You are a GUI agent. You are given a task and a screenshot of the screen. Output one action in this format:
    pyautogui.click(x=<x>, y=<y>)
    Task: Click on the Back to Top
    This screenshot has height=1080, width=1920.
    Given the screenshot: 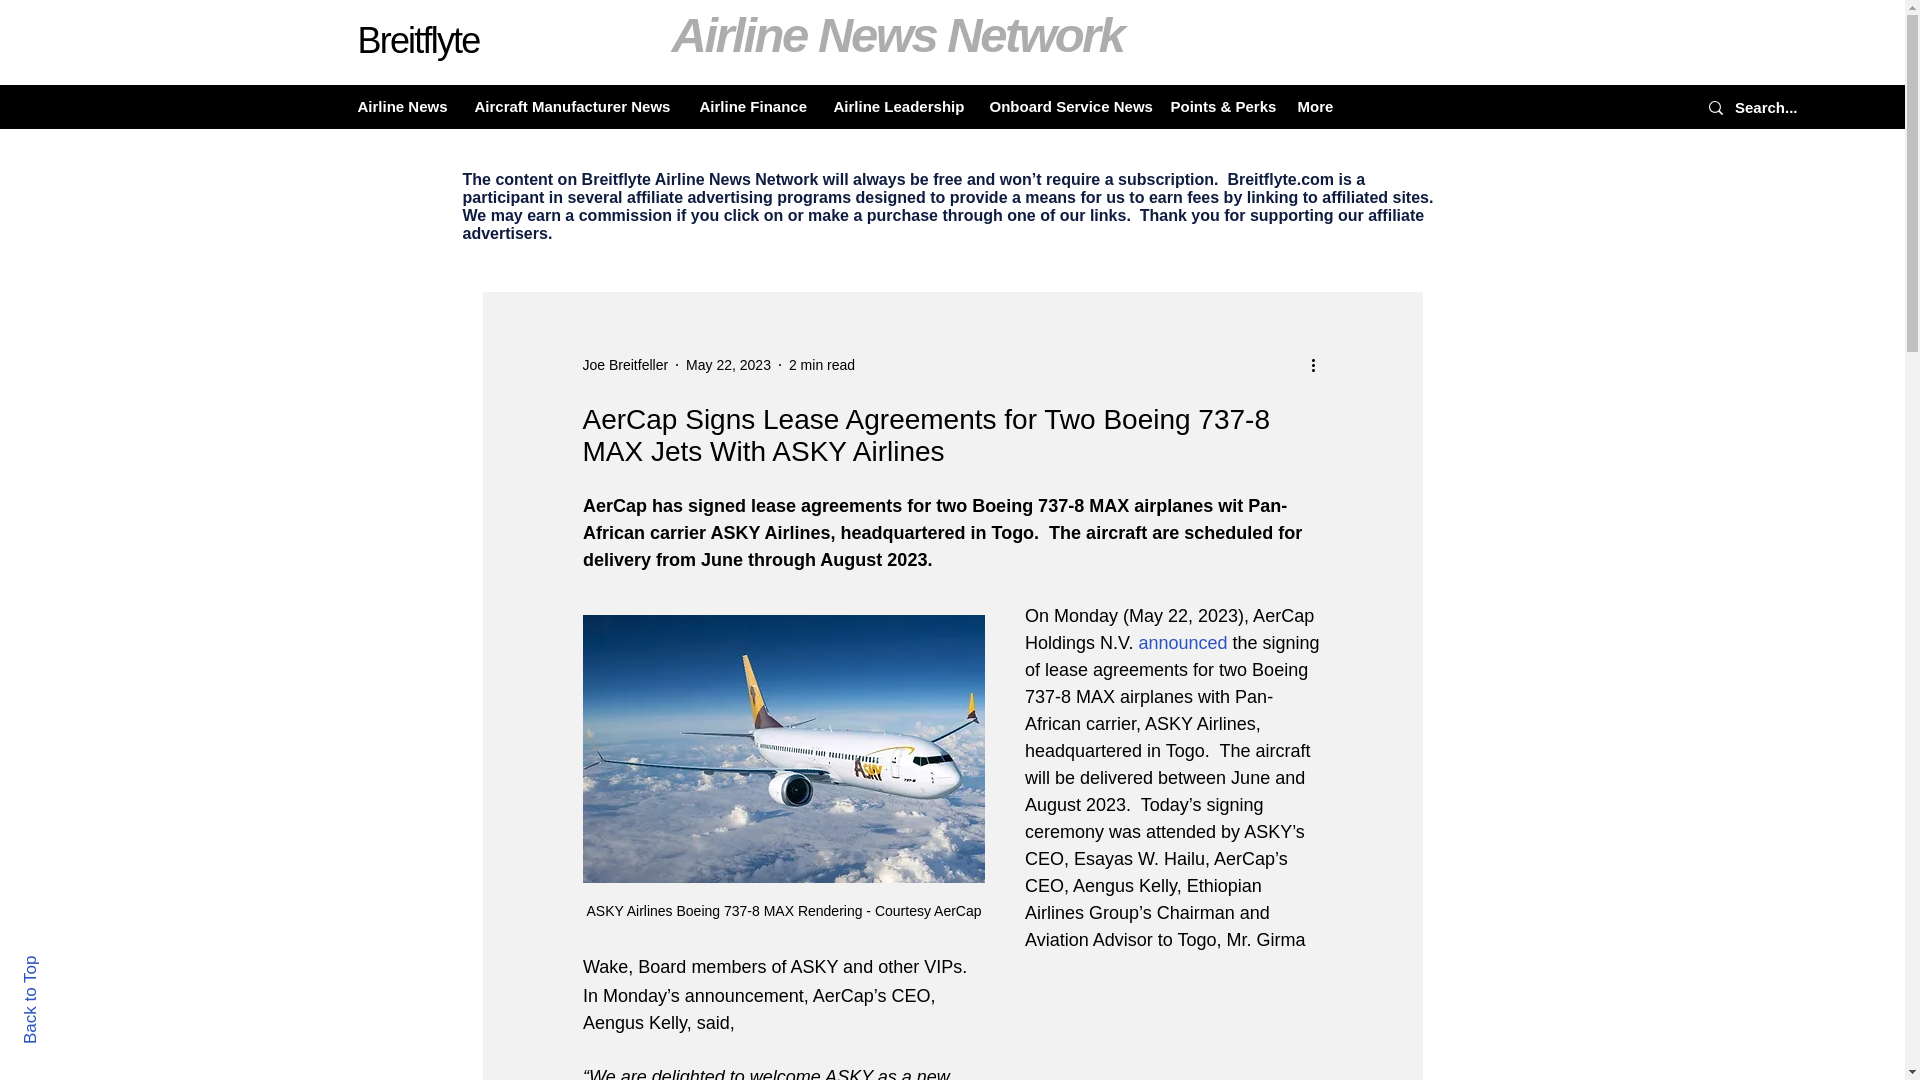 What is the action you would take?
    pyautogui.click(x=65, y=964)
    